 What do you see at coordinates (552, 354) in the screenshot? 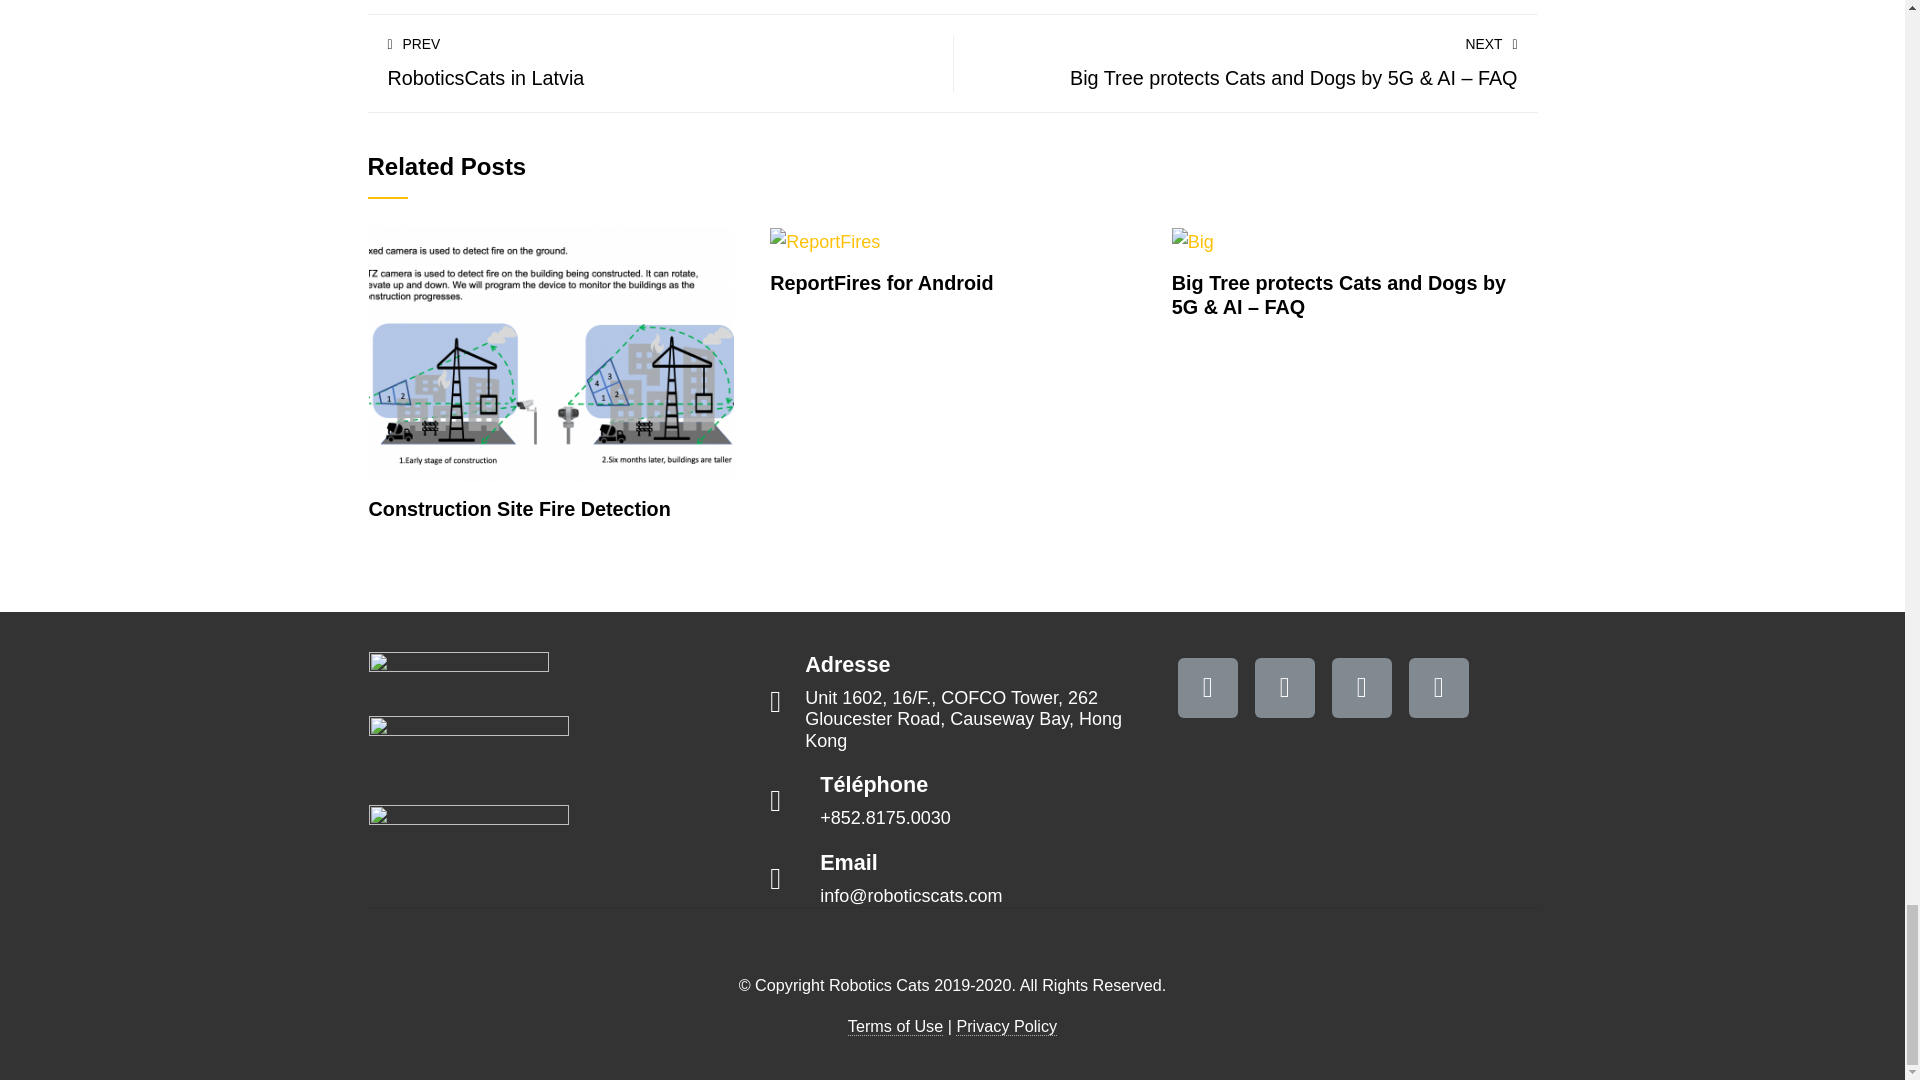
I see `Construction Site Fire Detection` at bounding box center [552, 354].